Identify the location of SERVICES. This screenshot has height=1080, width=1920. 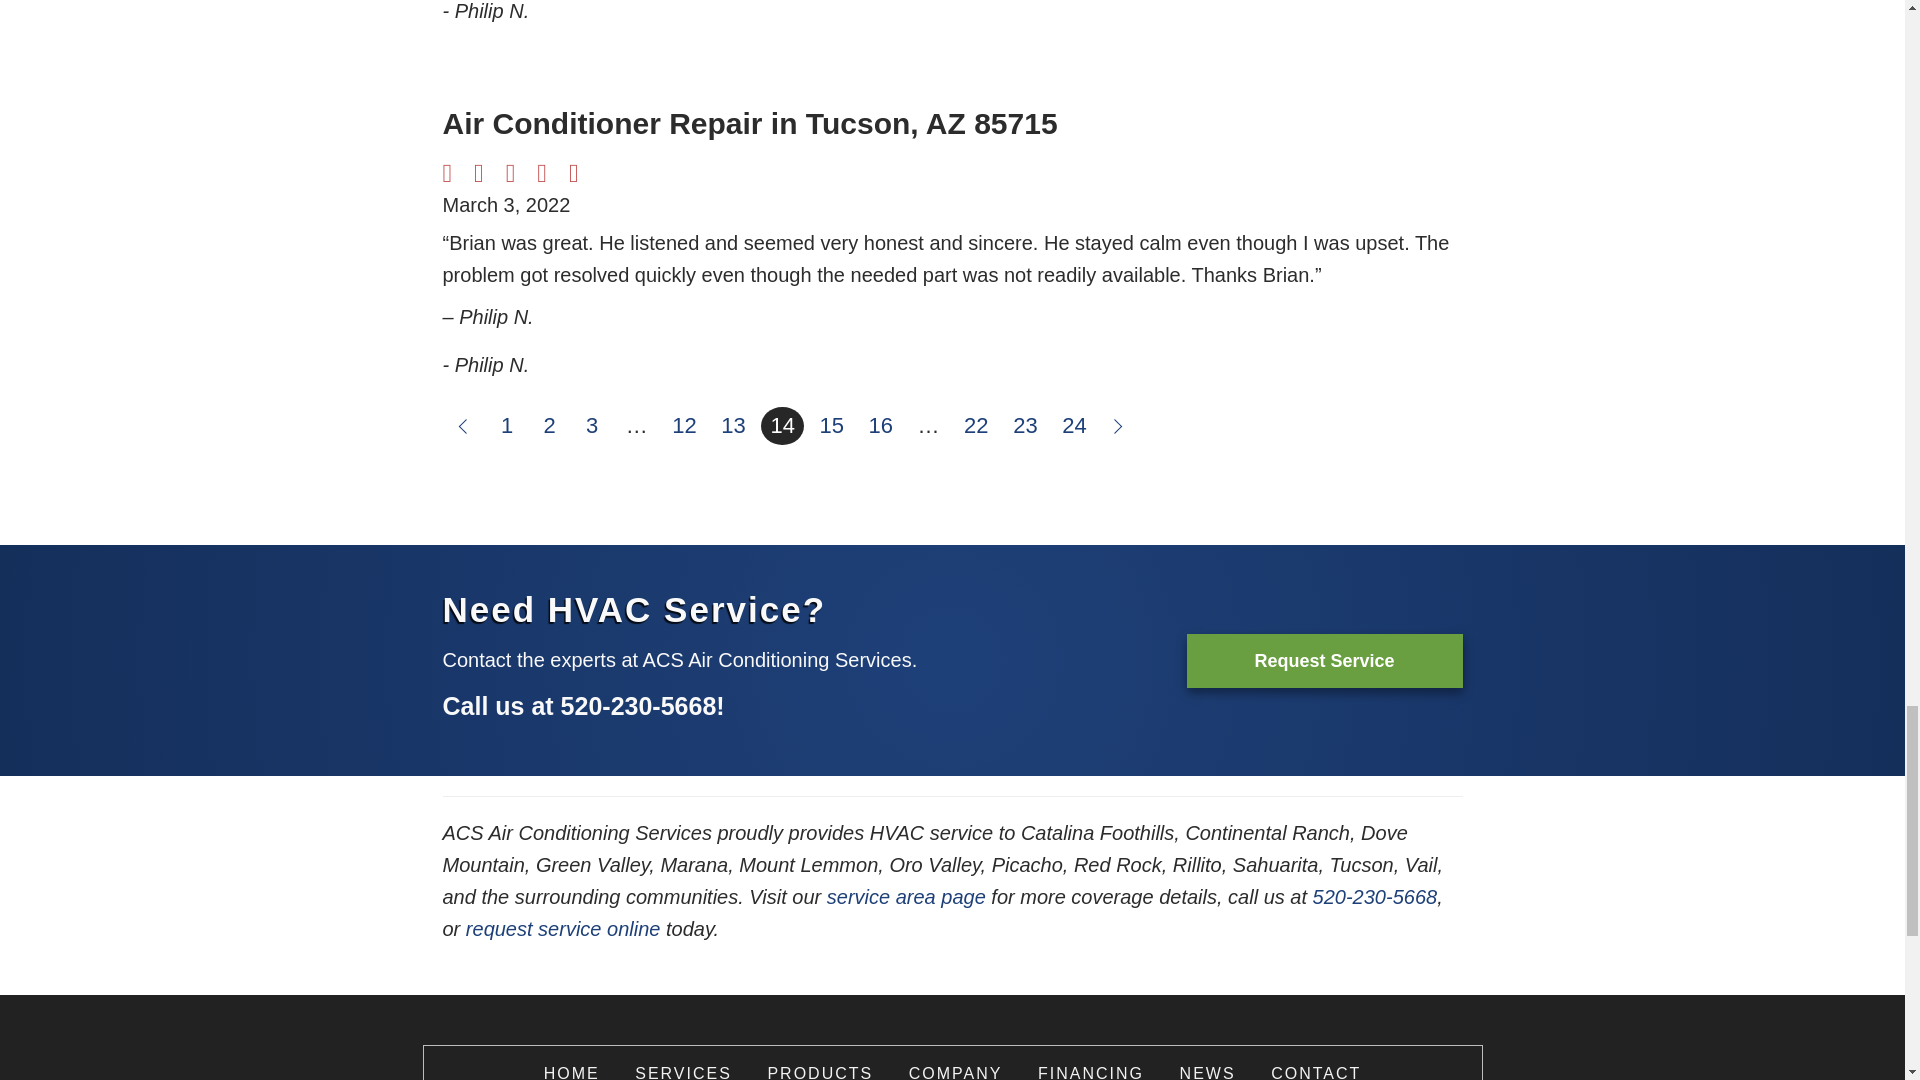
(683, 1072).